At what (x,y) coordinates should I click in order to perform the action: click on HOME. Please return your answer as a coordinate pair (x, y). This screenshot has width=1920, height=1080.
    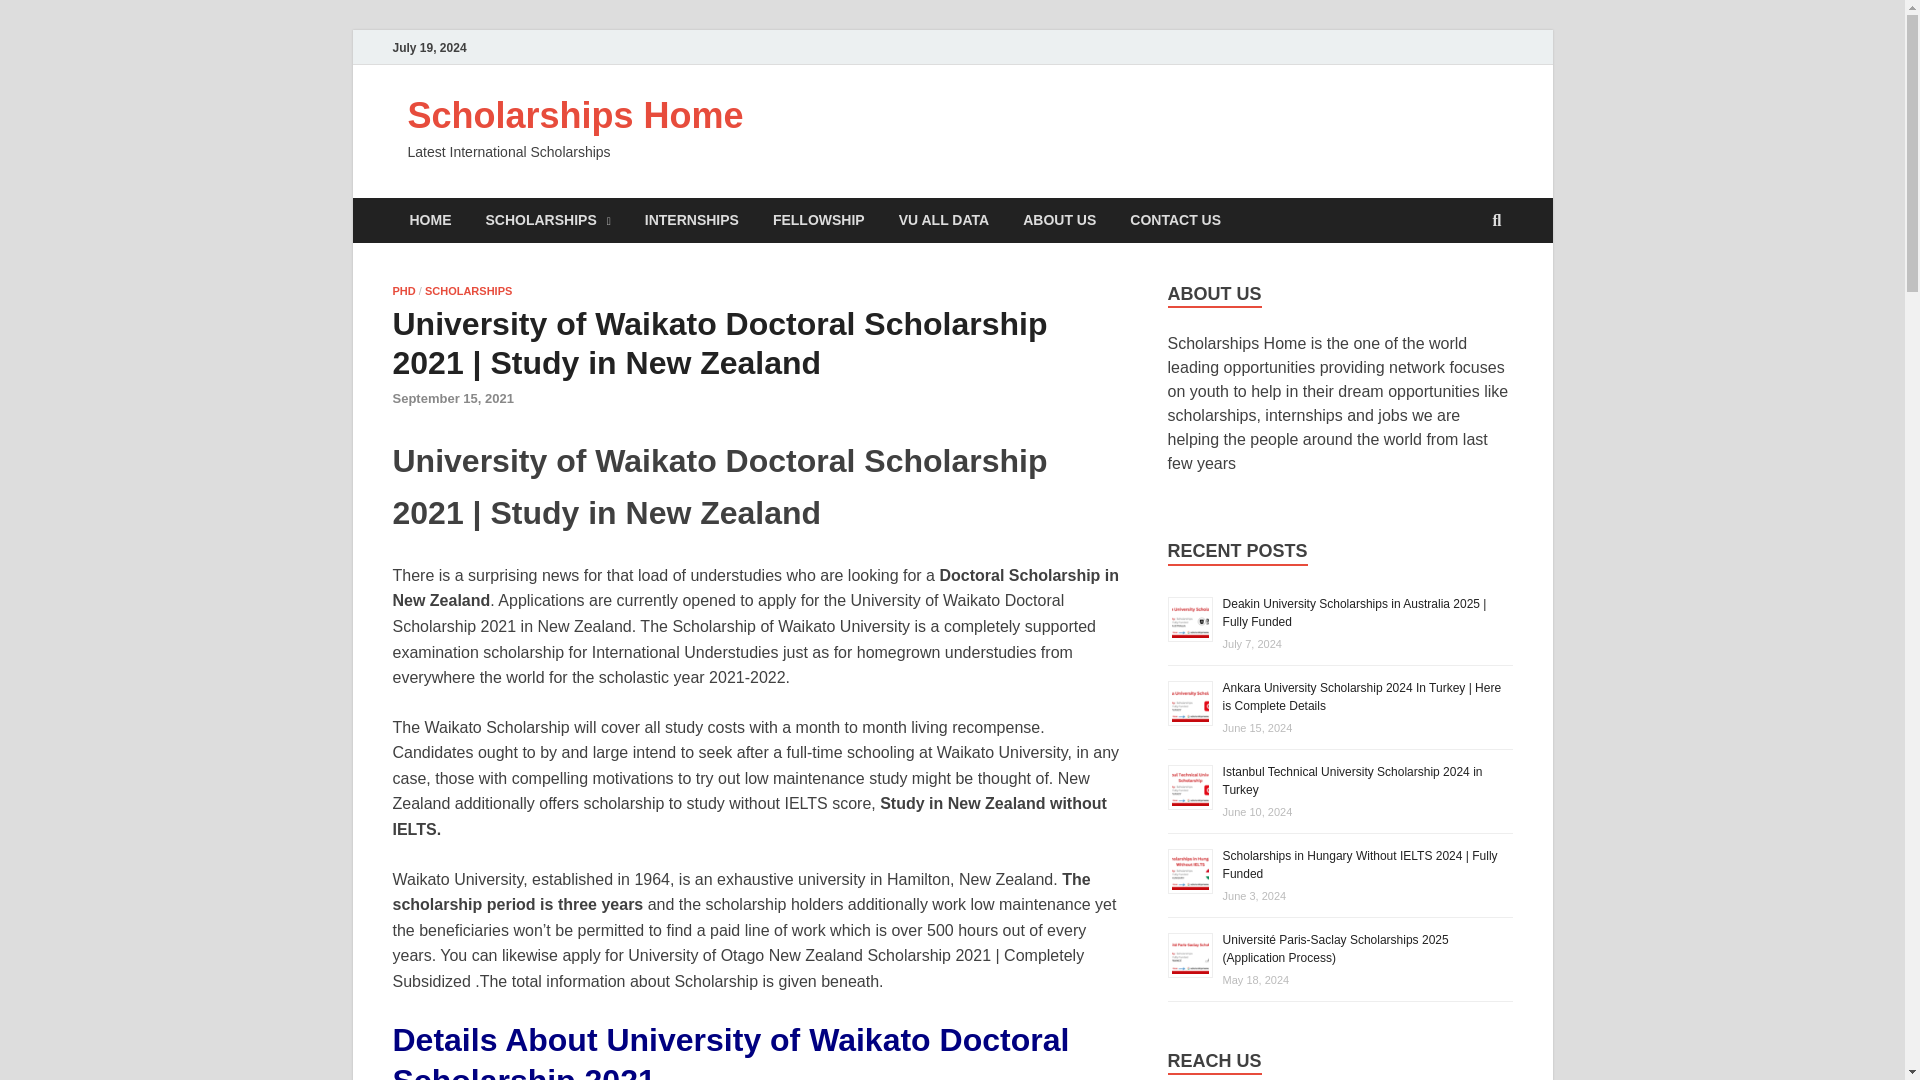
    Looking at the image, I should click on (430, 220).